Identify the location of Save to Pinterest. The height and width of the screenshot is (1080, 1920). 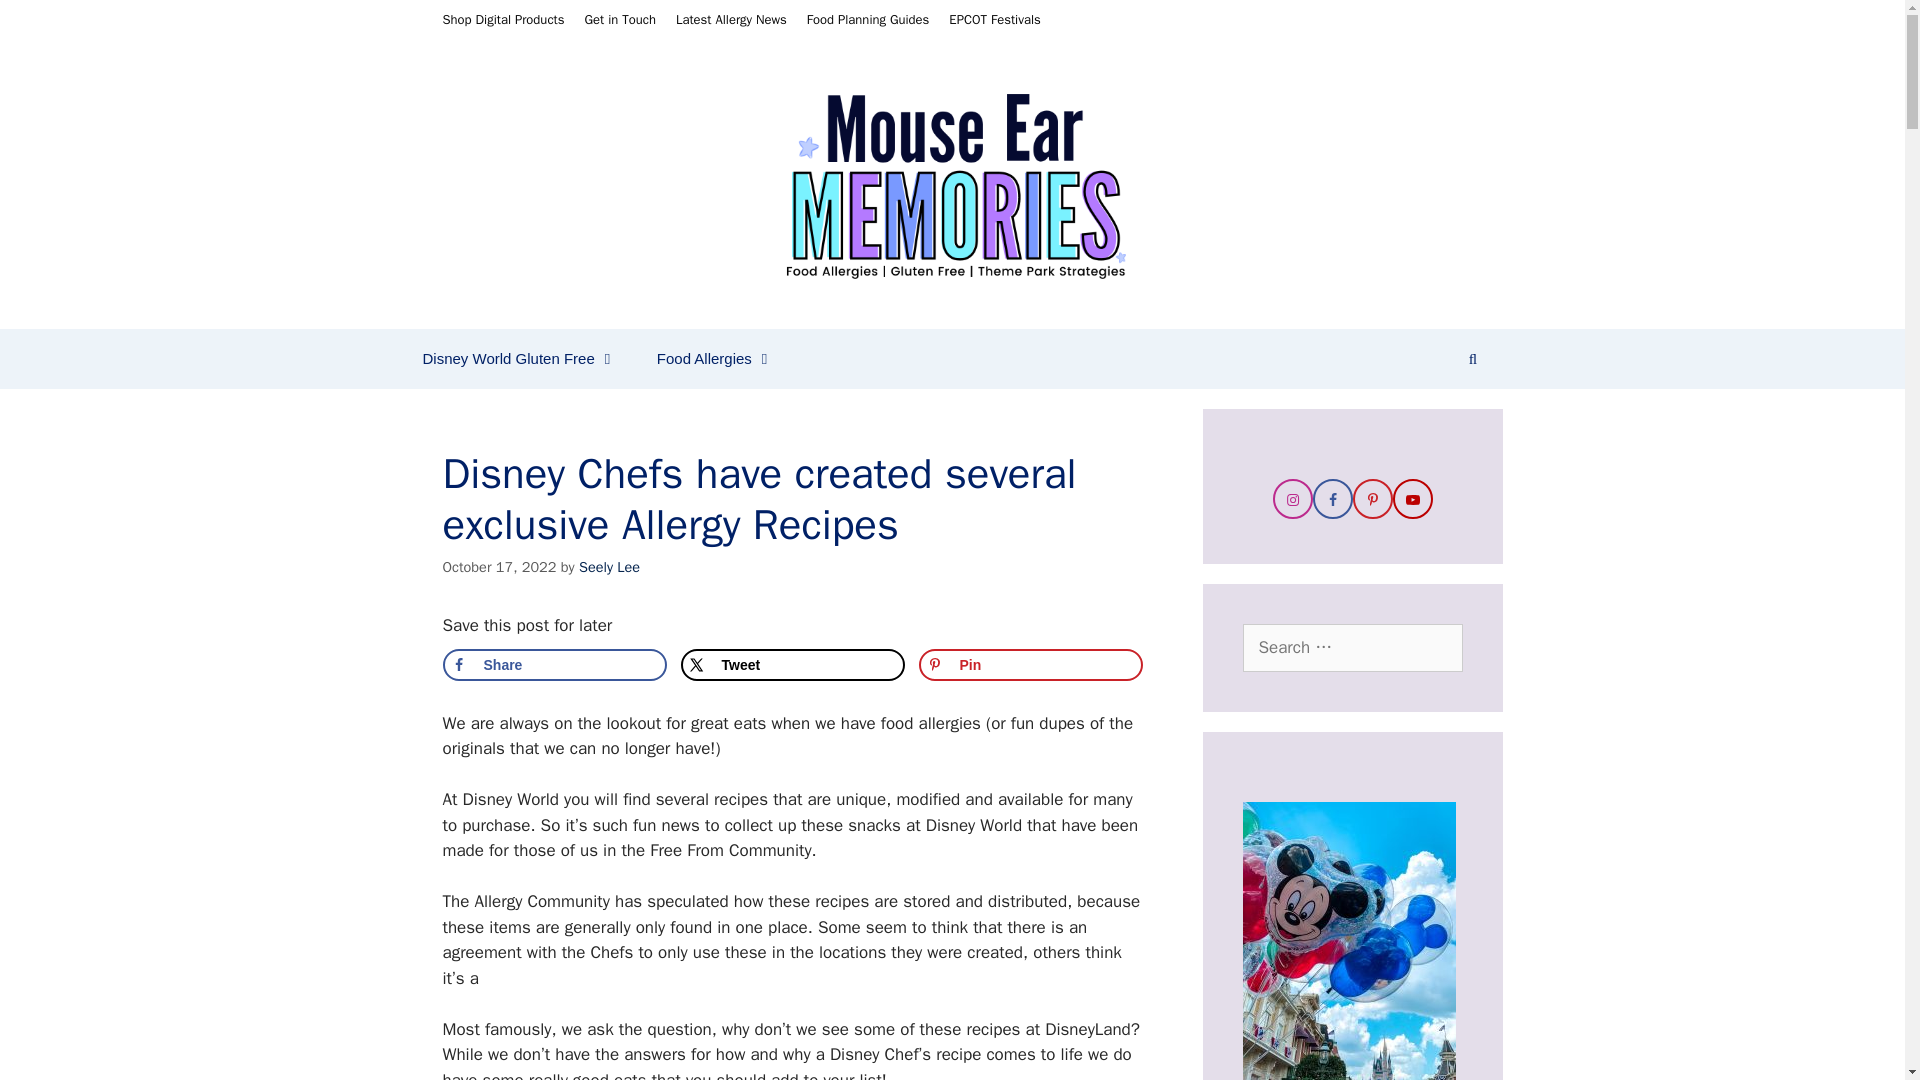
(1030, 665).